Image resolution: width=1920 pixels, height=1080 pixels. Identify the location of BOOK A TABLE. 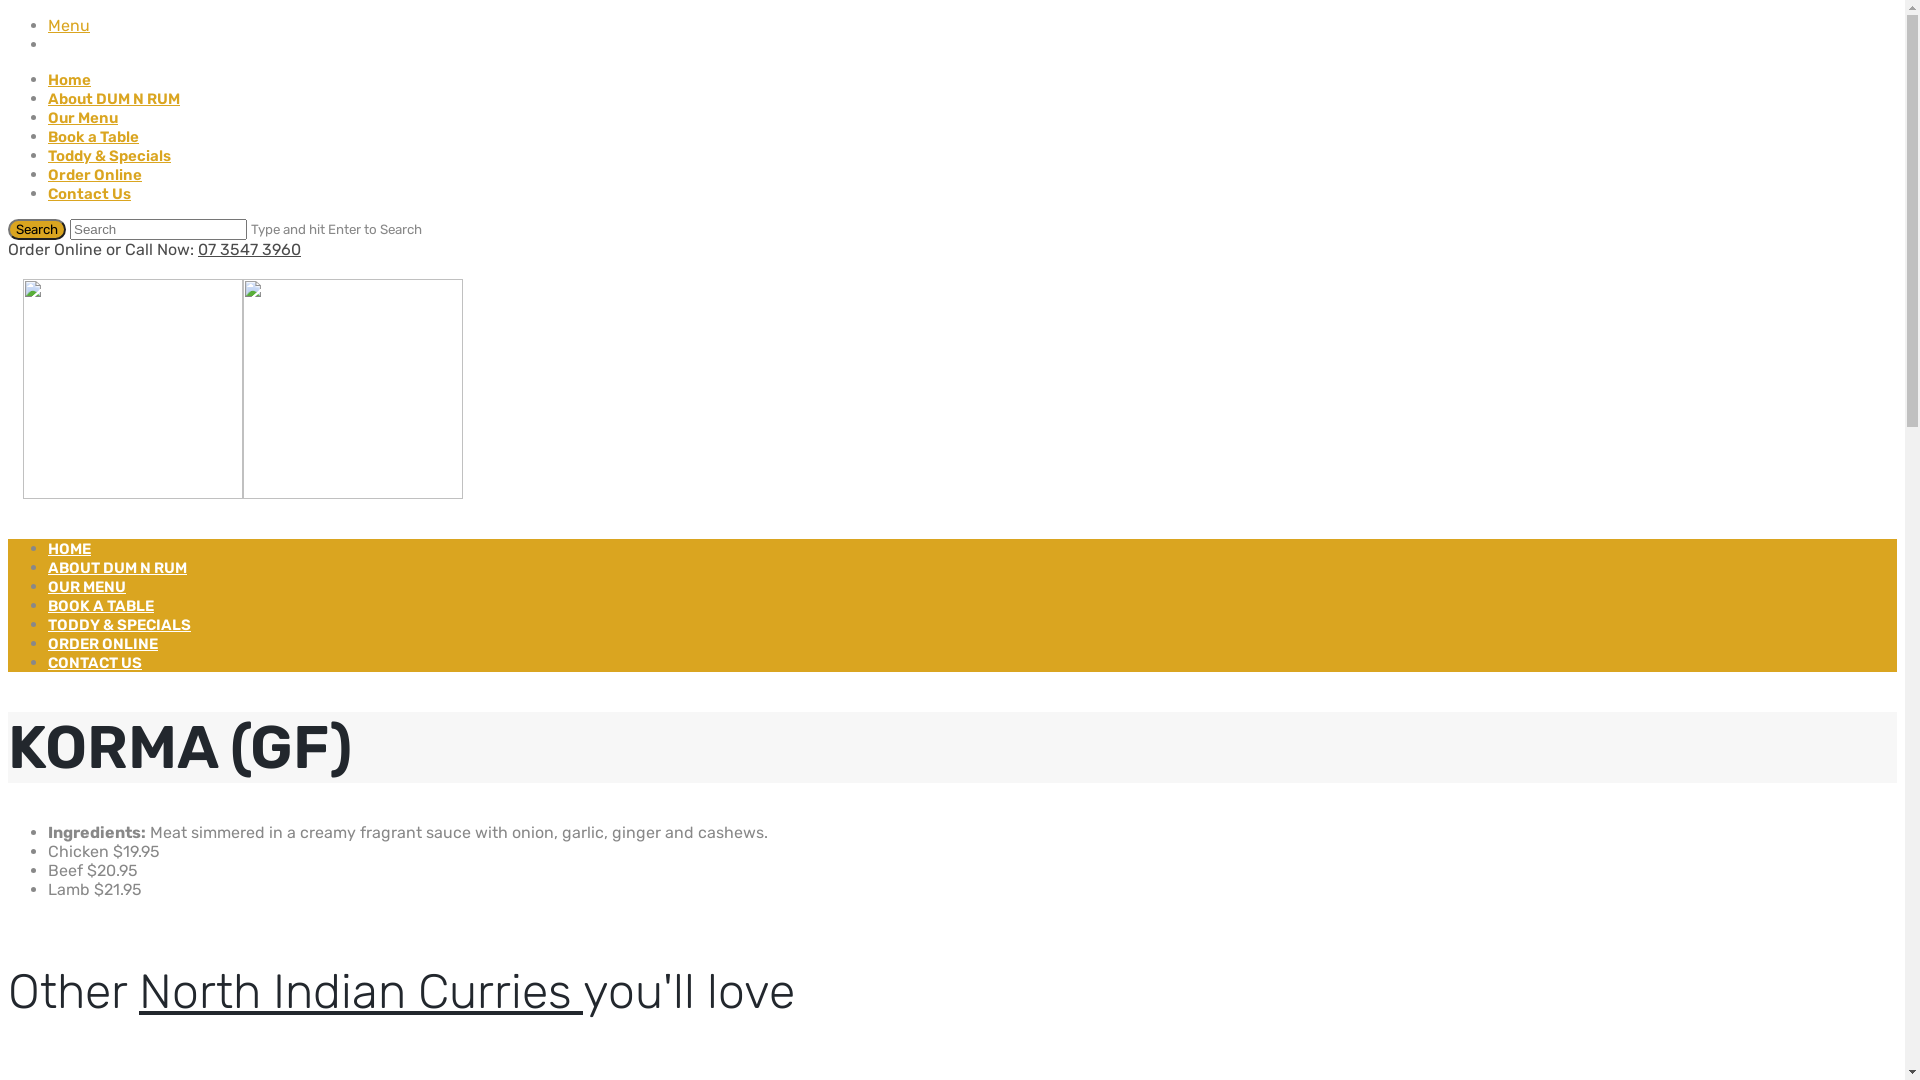
(101, 606).